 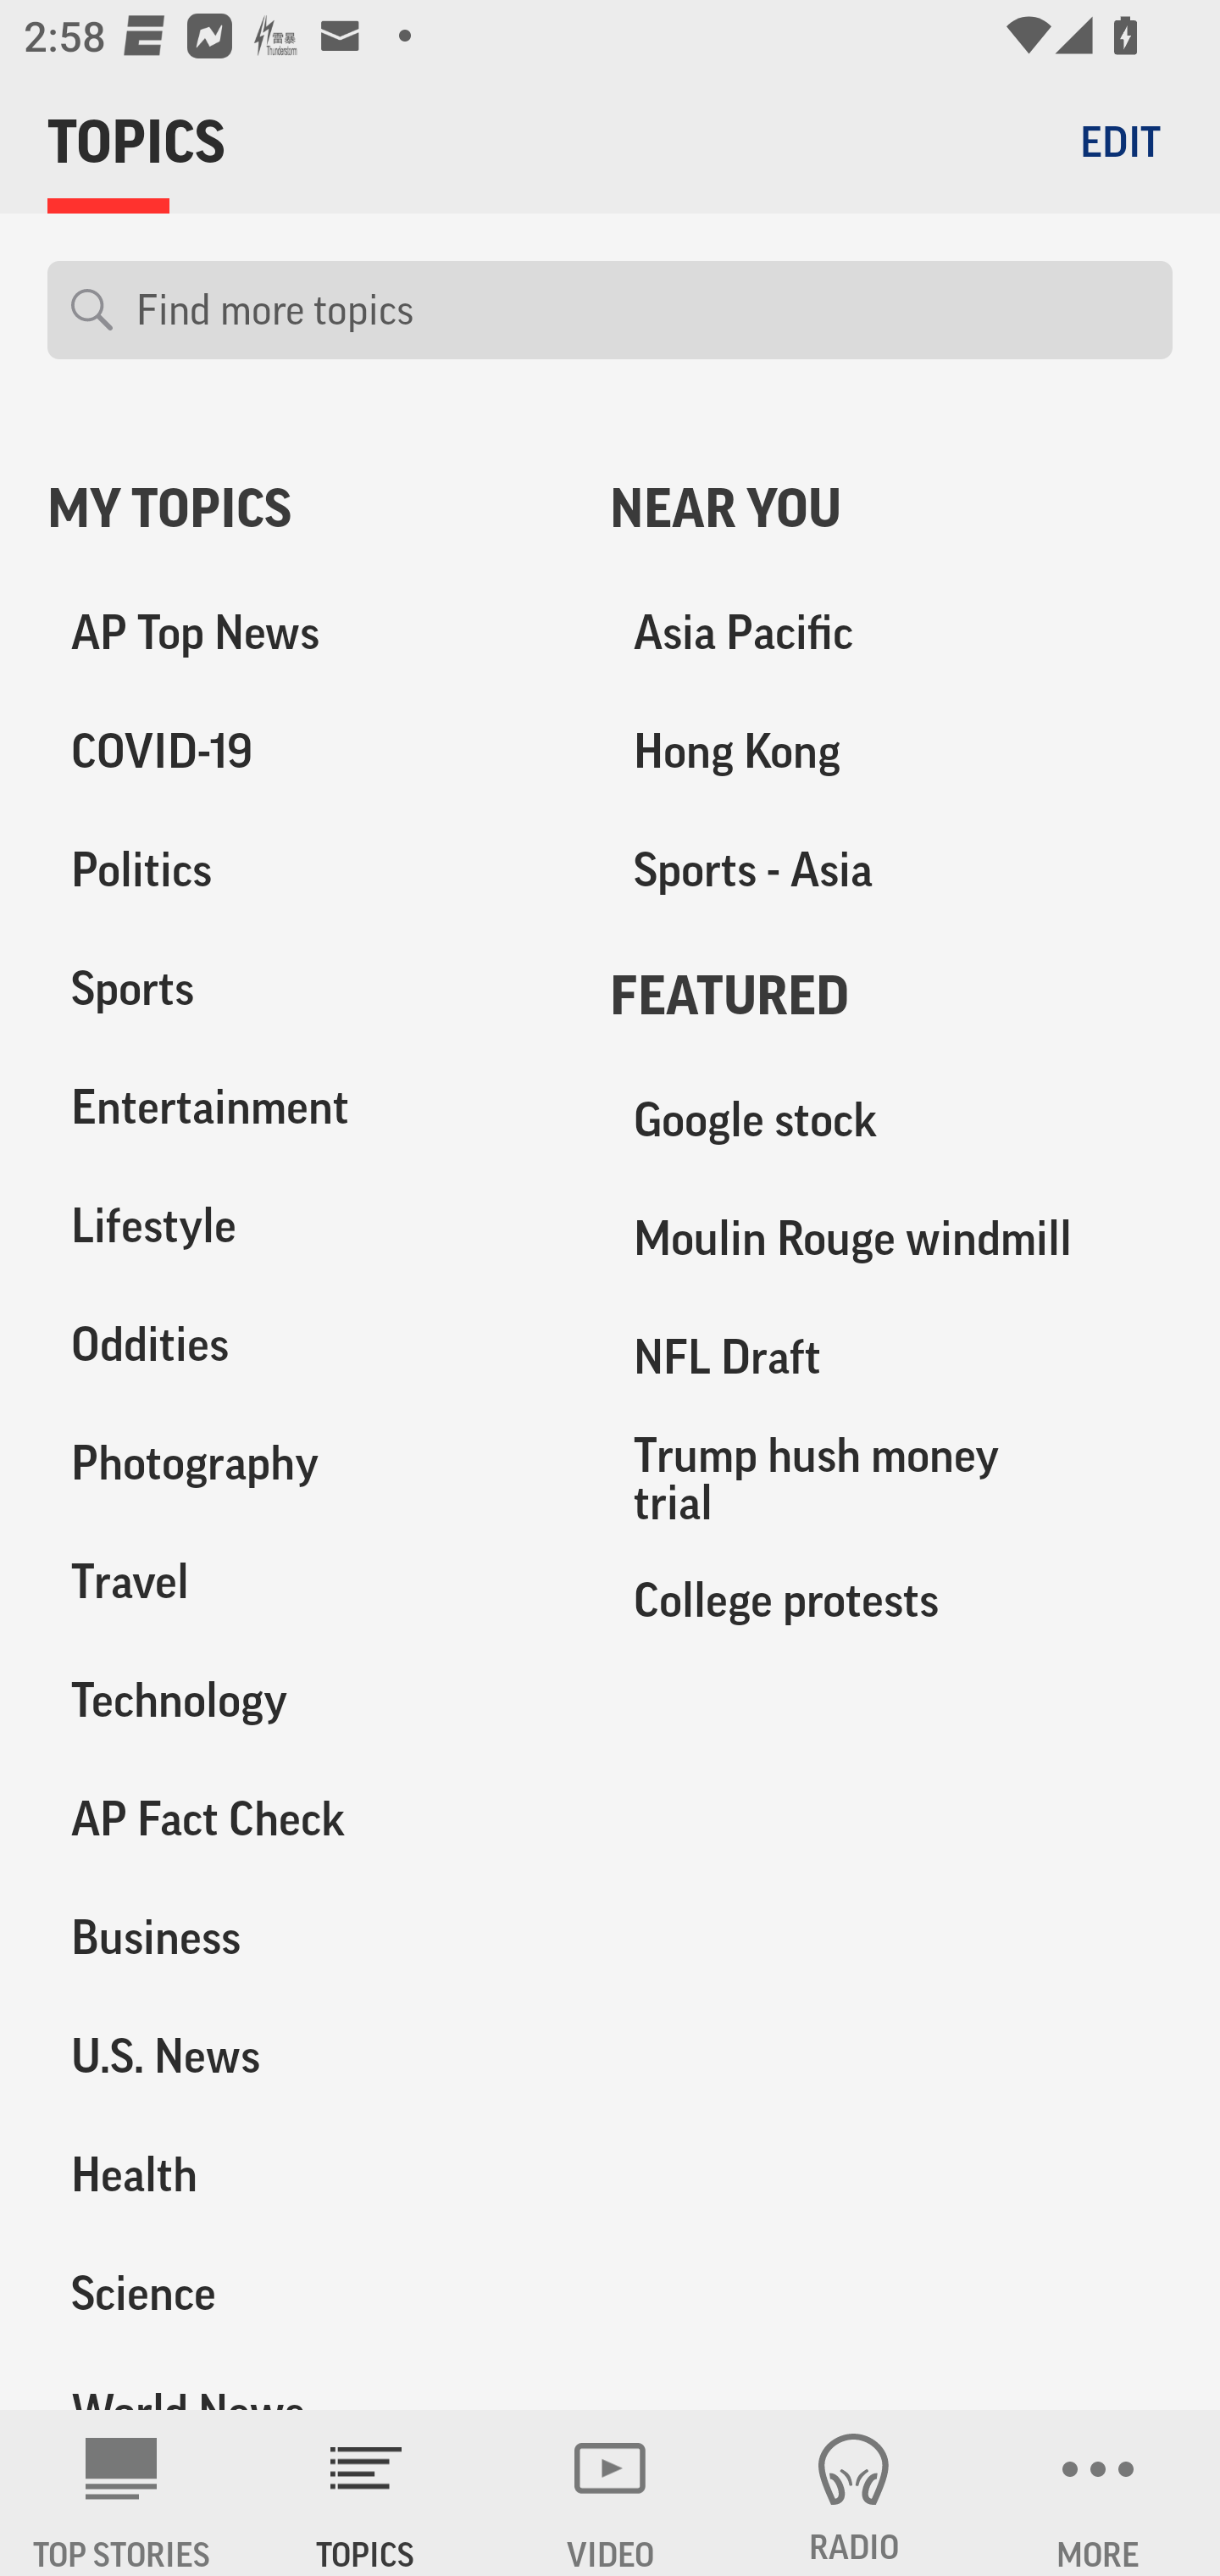 What do you see at coordinates (305, 752) in the screenshot?
I see `COVID-19` at bounding box center [305, 752].